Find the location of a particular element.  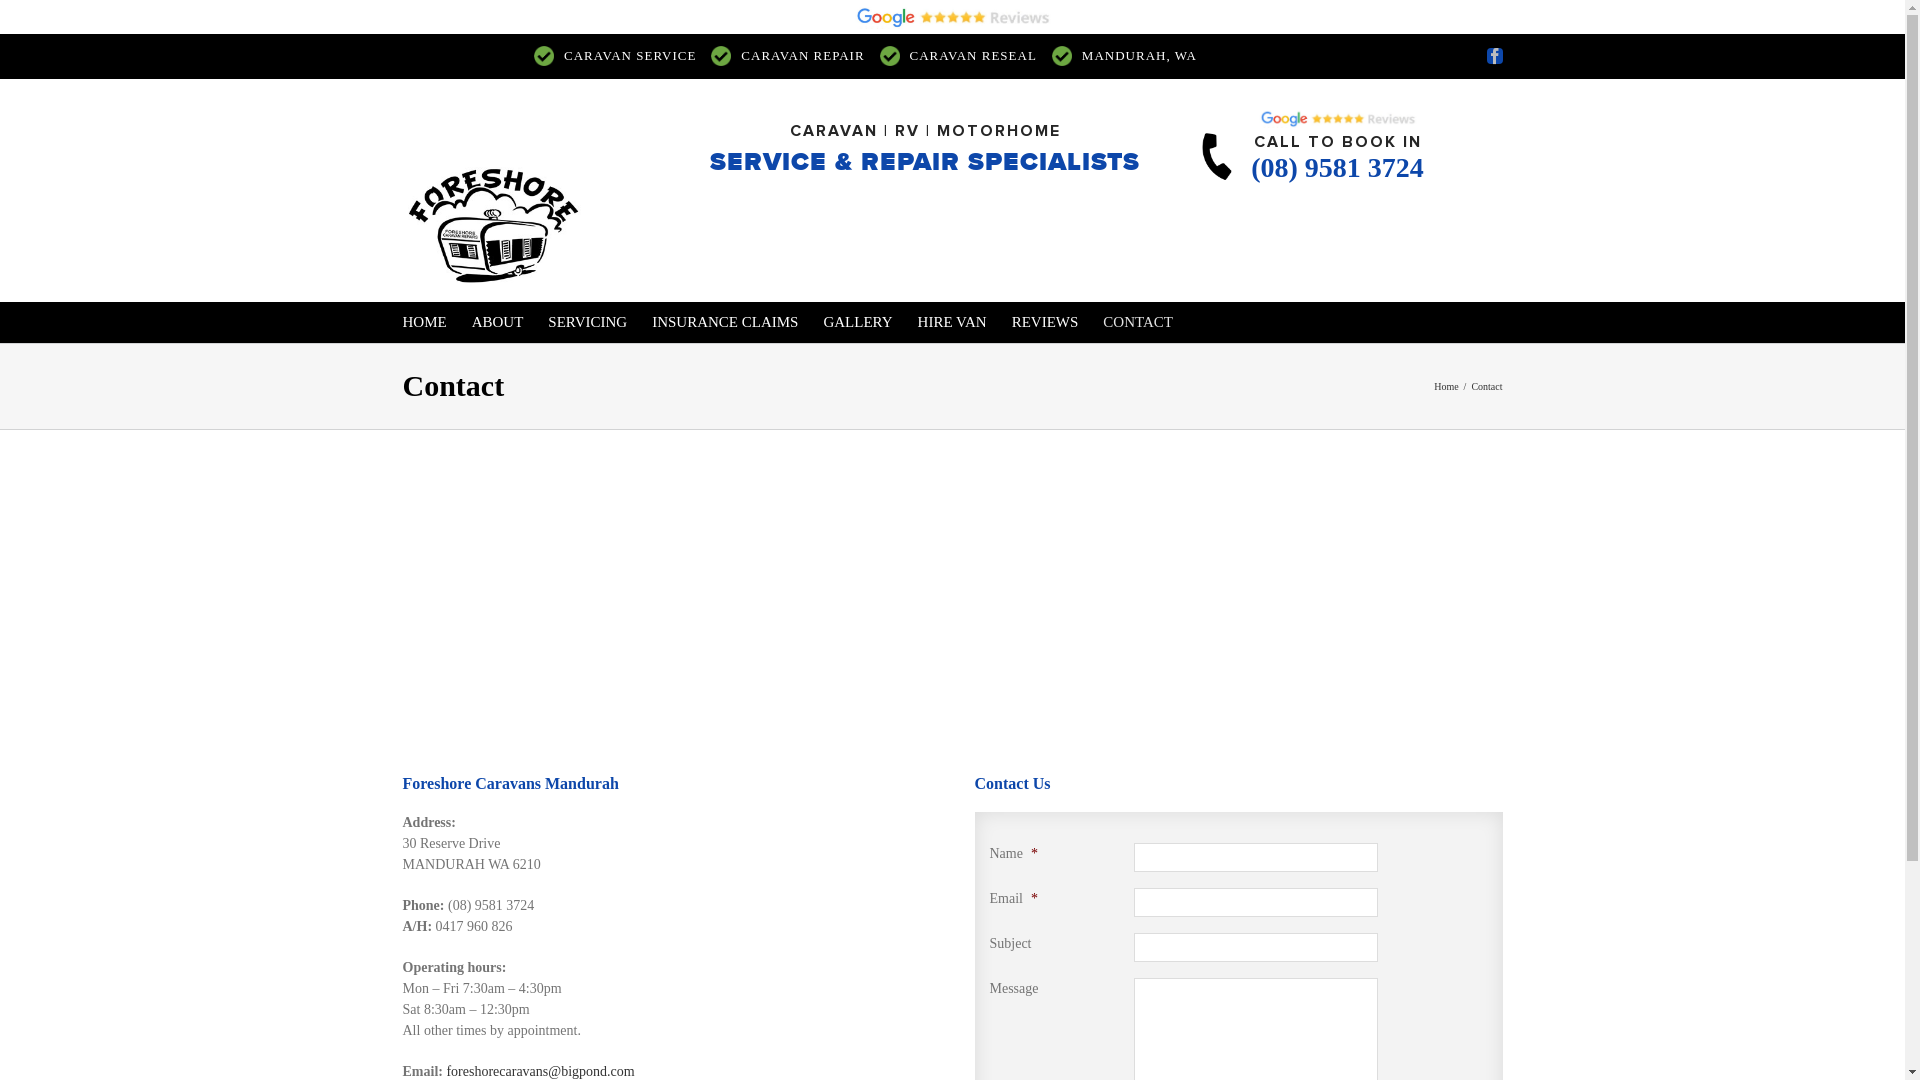

Home is located at coordinates (1446, 386).